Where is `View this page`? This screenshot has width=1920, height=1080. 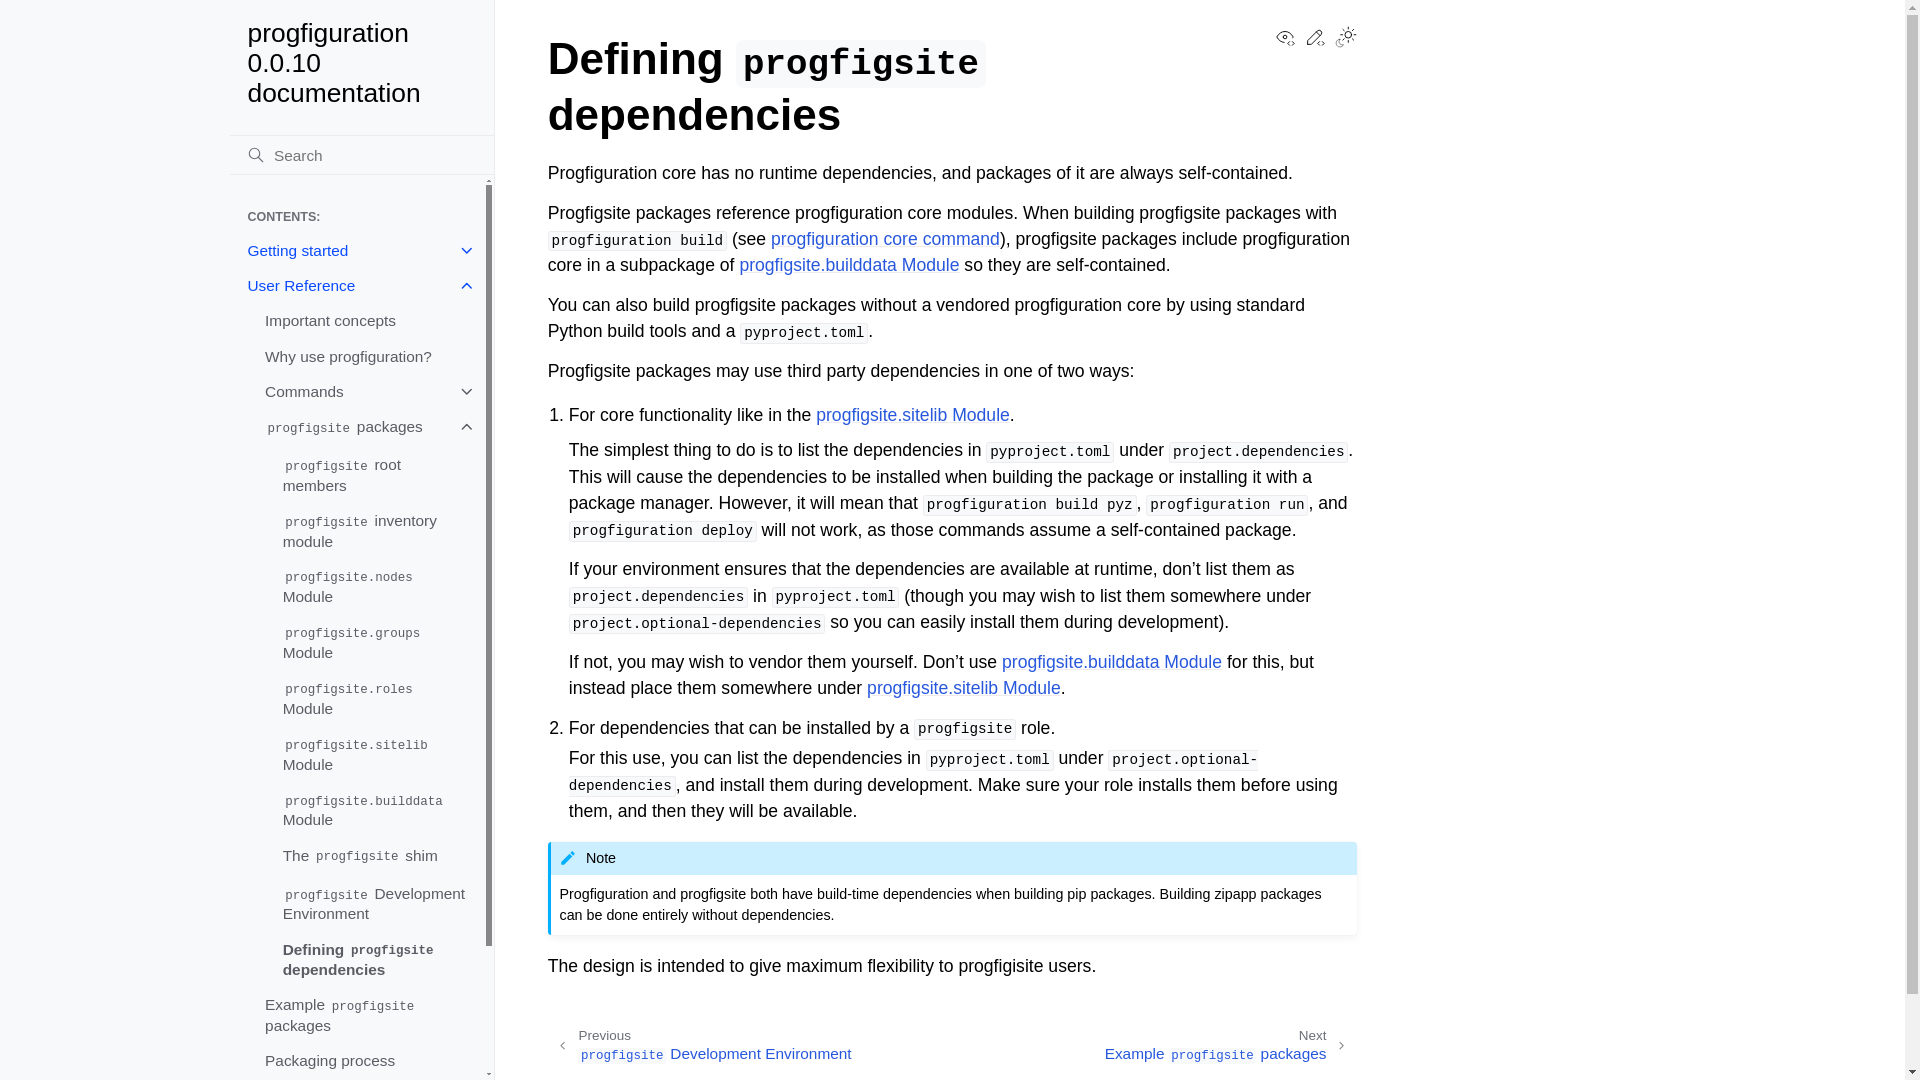
View this page is located at coordinates (1285, 42).